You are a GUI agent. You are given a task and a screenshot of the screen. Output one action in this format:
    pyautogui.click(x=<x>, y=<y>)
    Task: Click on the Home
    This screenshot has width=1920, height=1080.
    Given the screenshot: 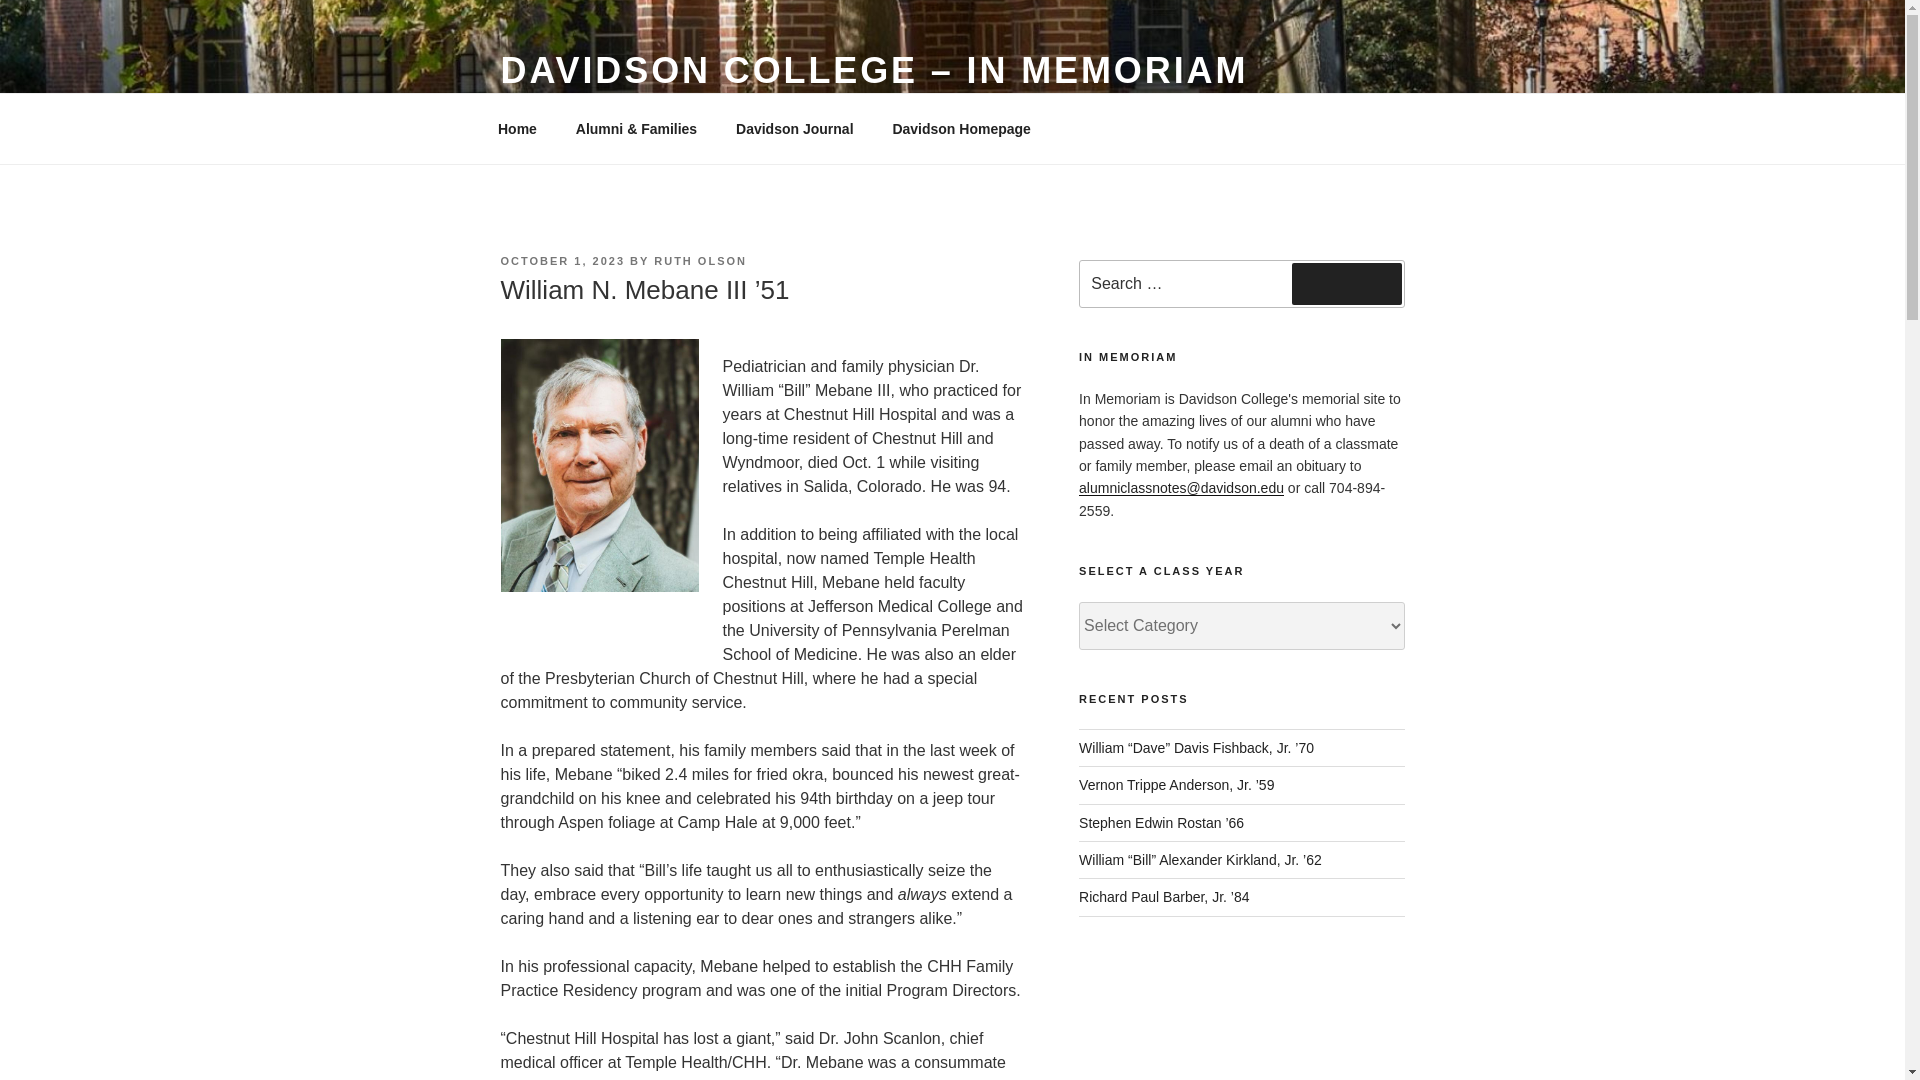 What is the action you would take?
    pyautogui.click(x=517, y=128)
    